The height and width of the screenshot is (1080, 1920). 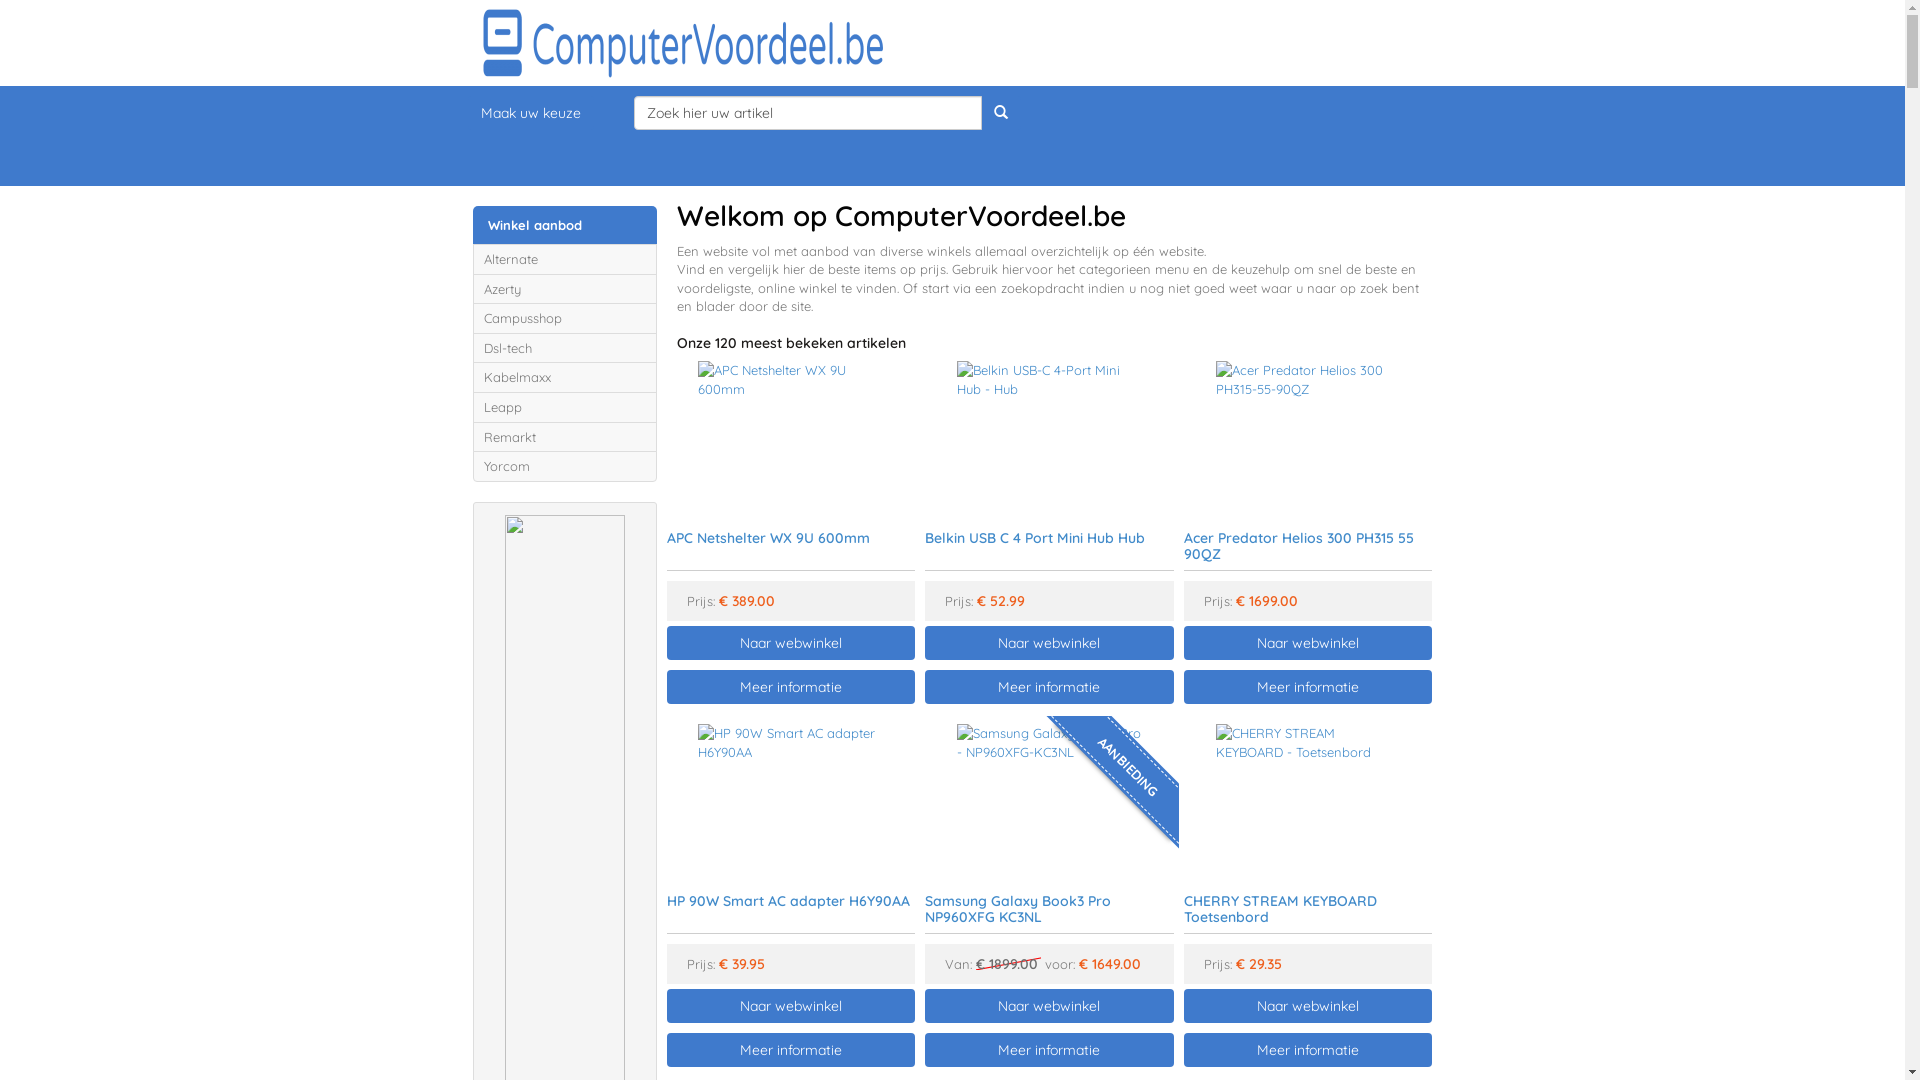 I want to click on Maak uw keuze, so click(x=531, y=113).